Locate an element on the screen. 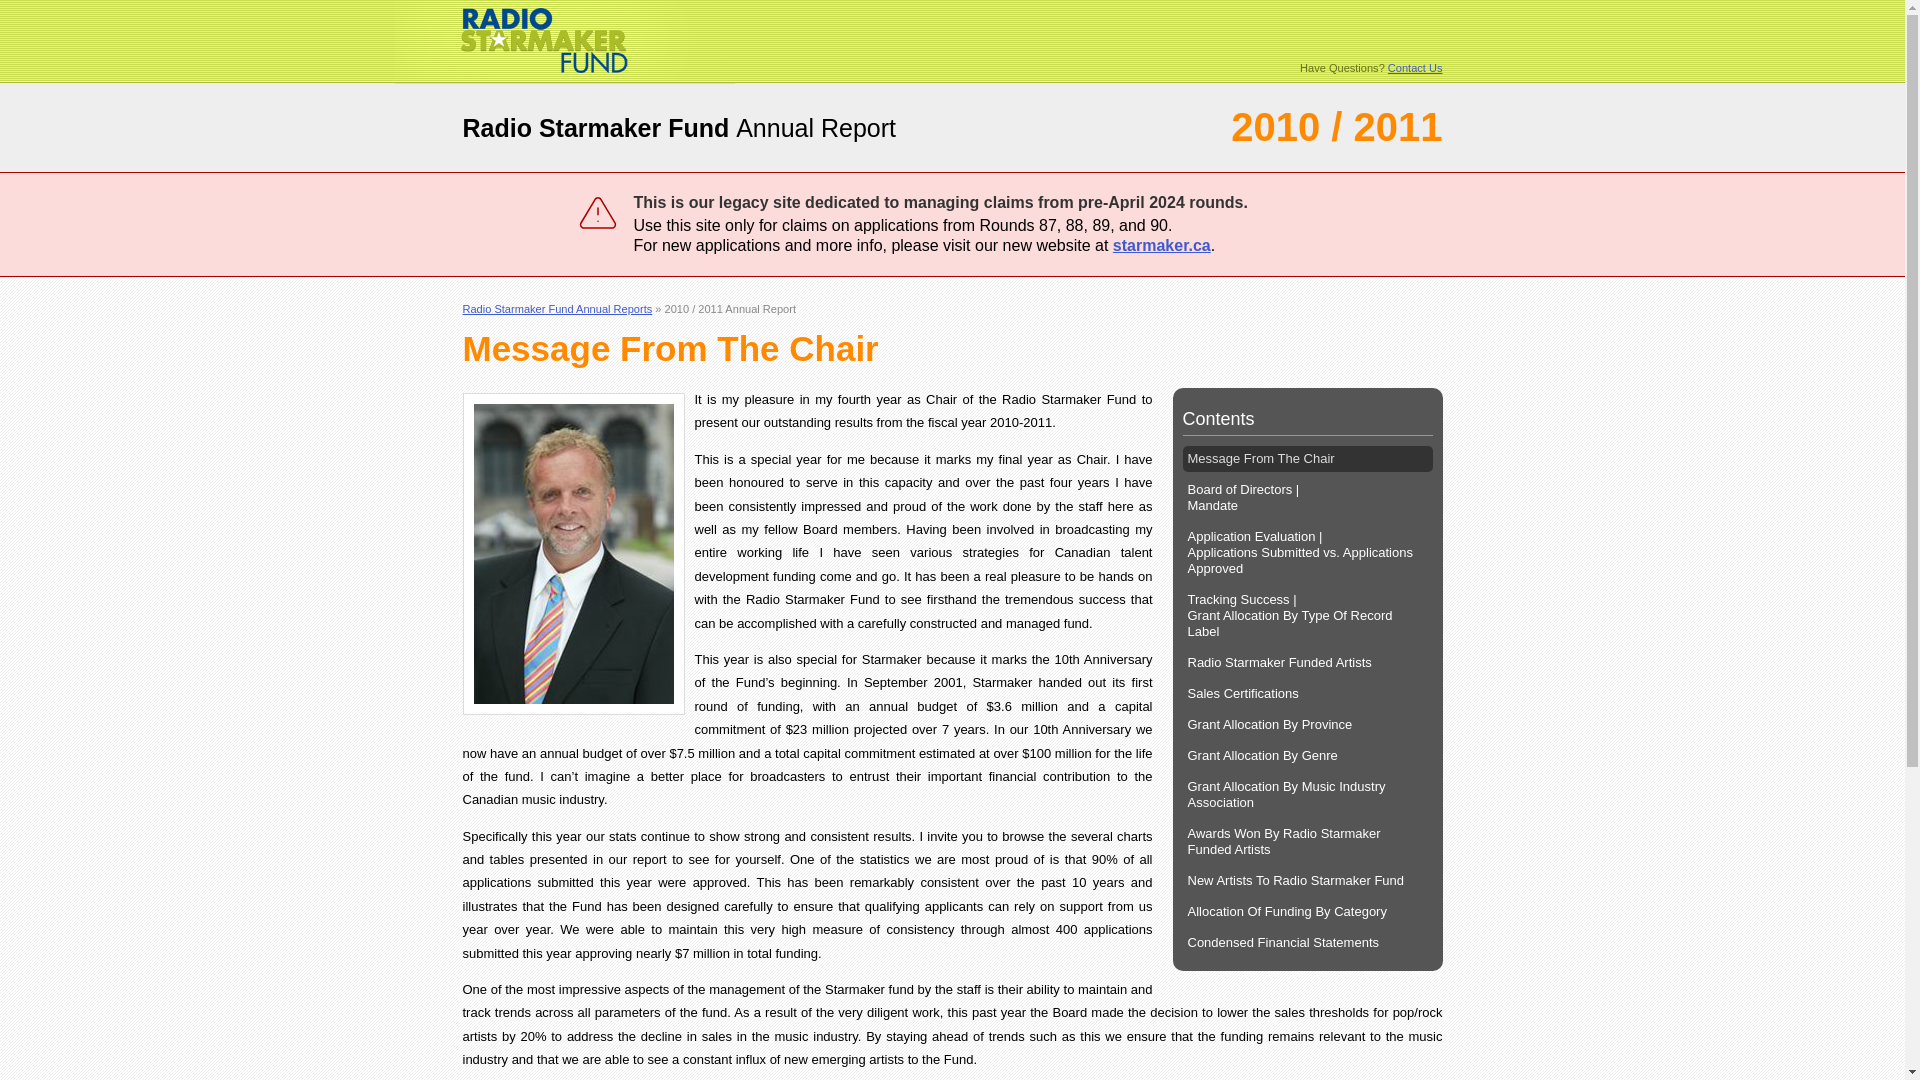 The width and height of the screenshot is (1920, 1080). Grant Allocation By Music Industry Association is located at coordinates (1307, 795).